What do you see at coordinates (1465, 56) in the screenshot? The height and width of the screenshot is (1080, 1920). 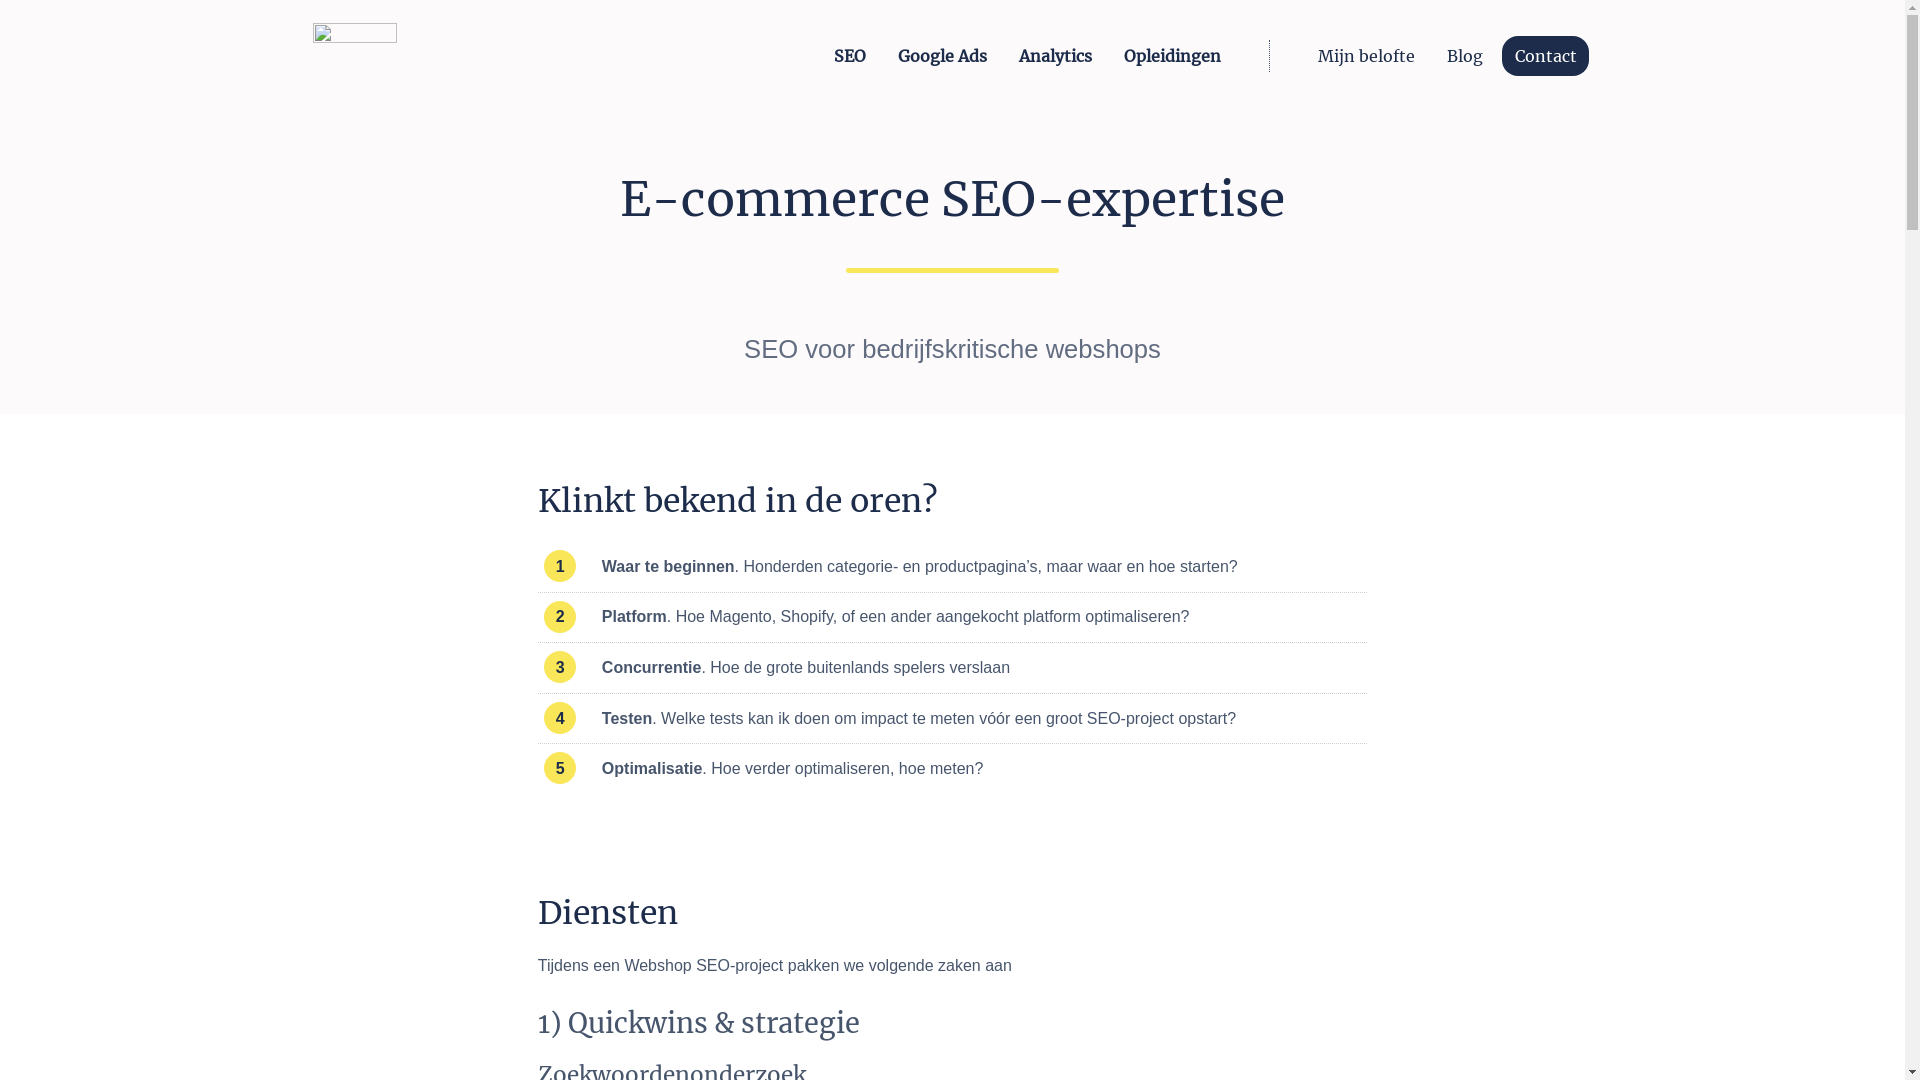 I see `Blog` at bounding box center [1465, 56].